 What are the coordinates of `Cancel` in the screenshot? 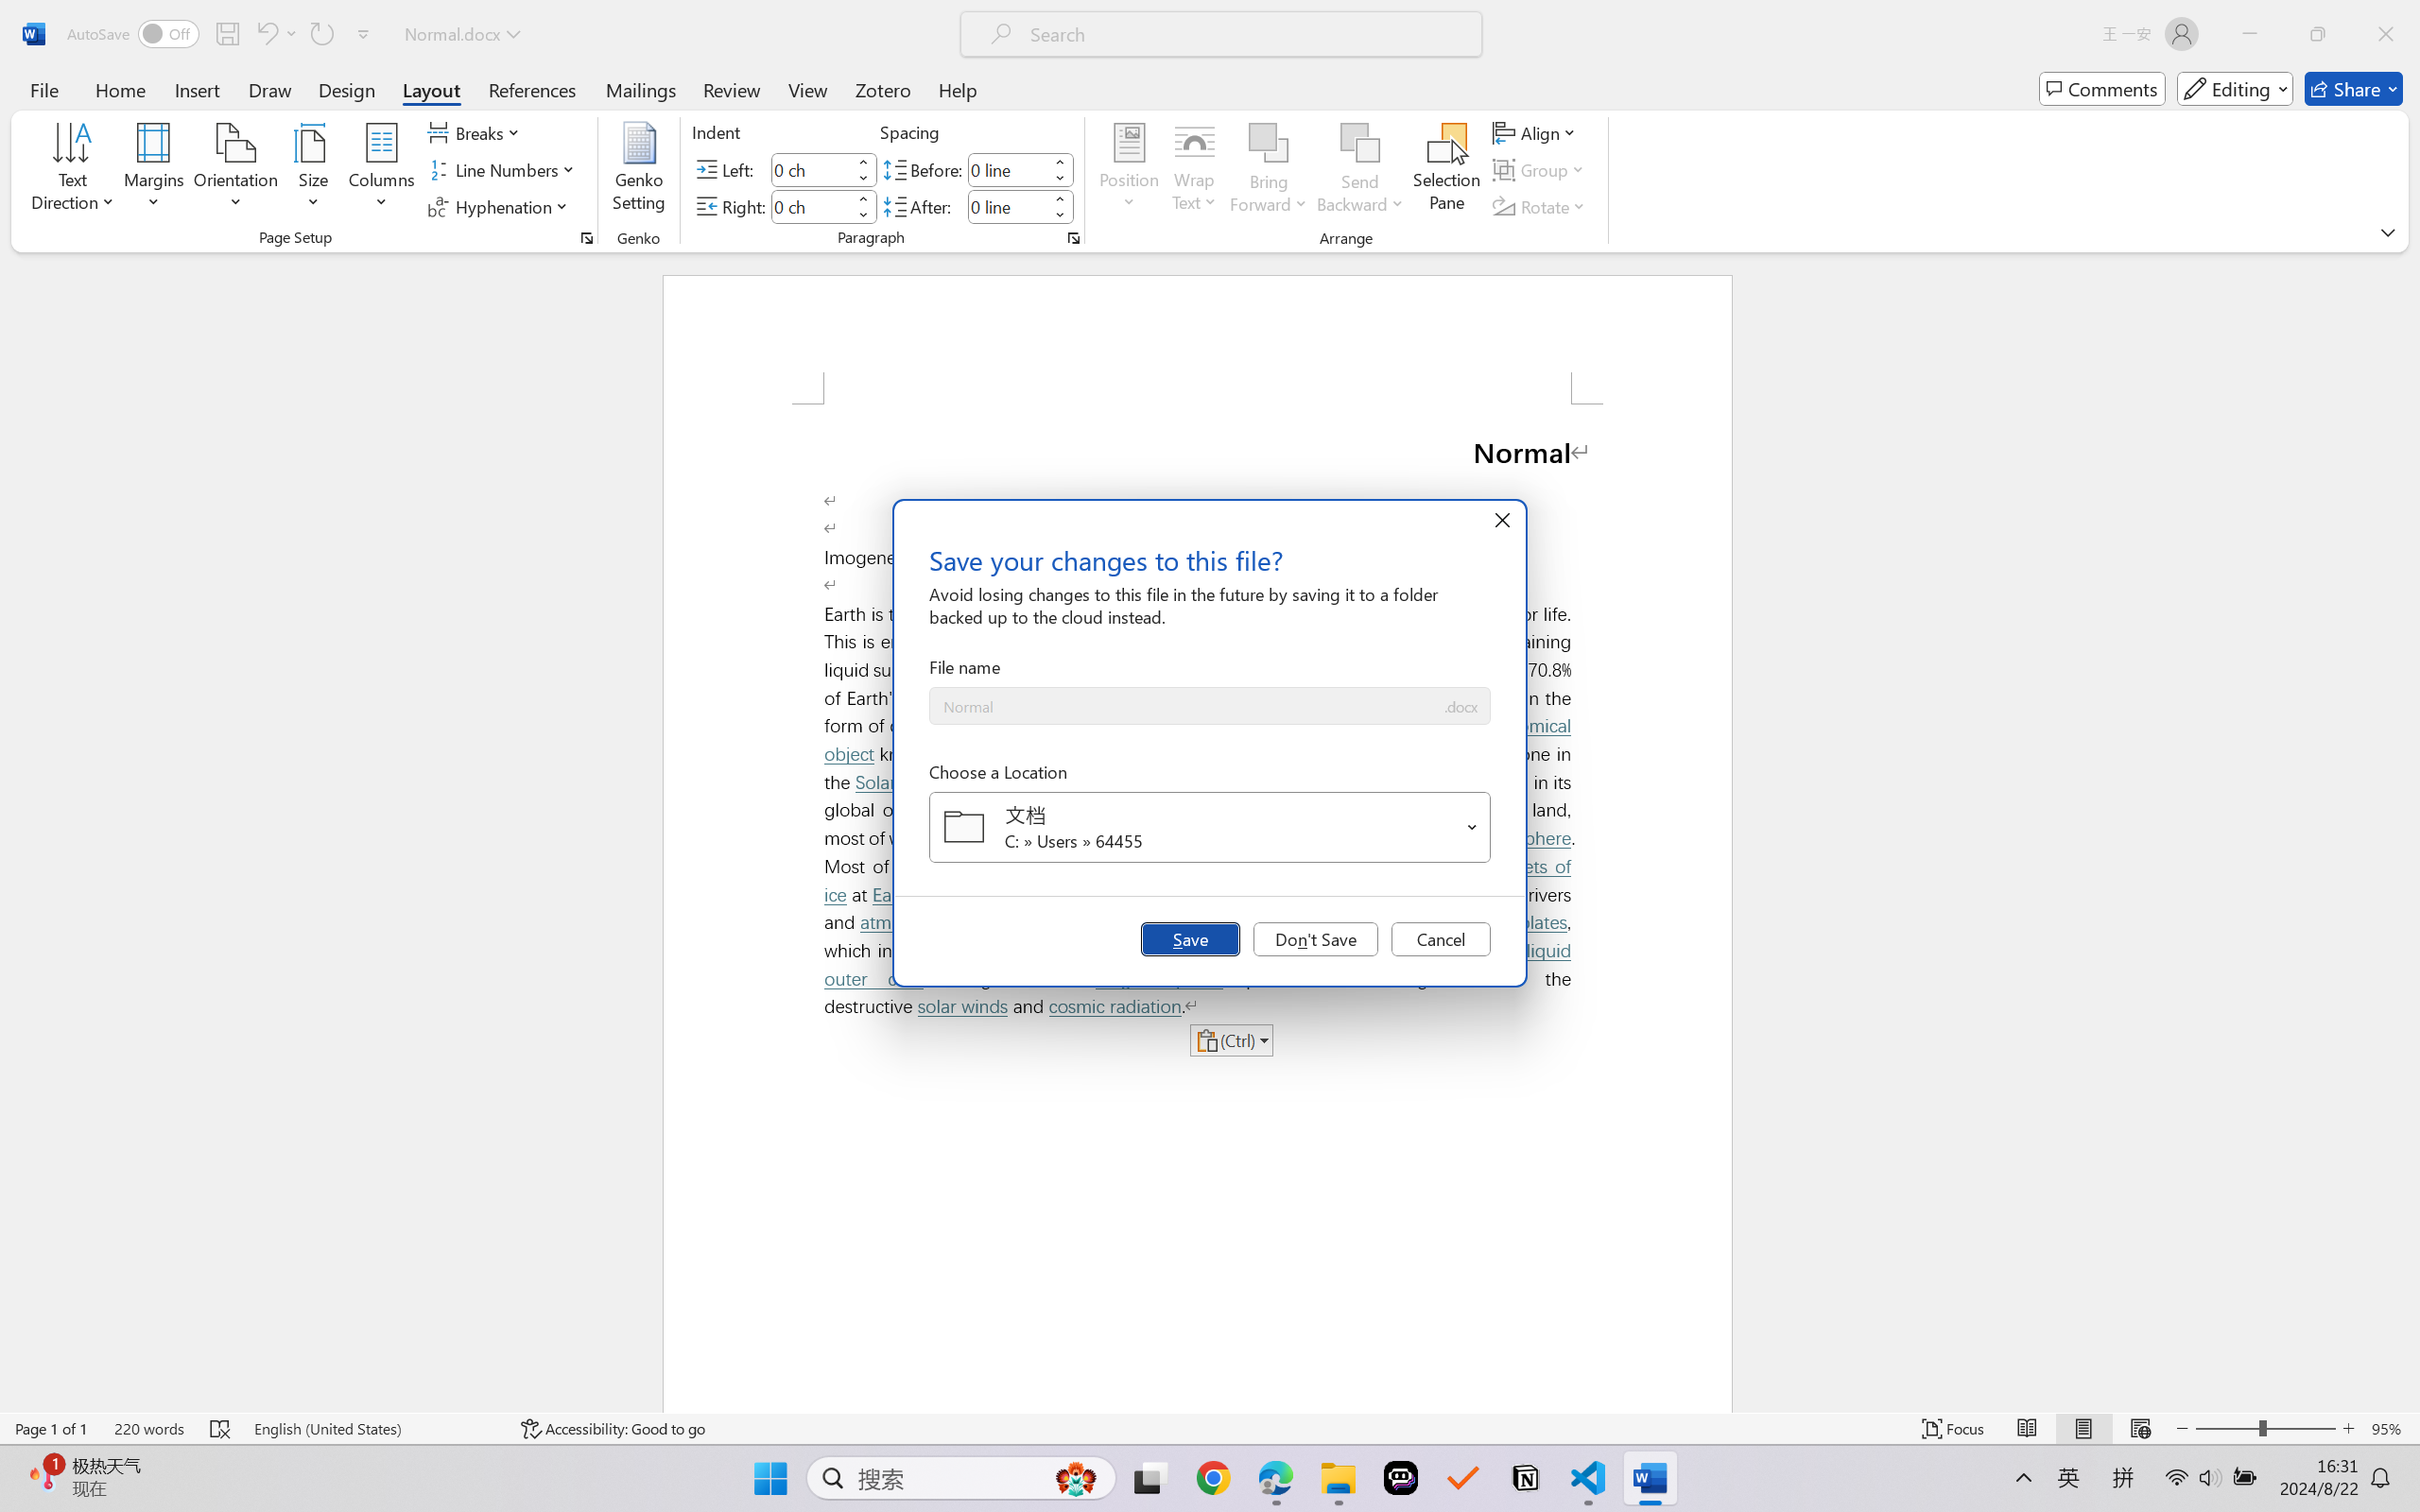 It's located at (1441, 939).